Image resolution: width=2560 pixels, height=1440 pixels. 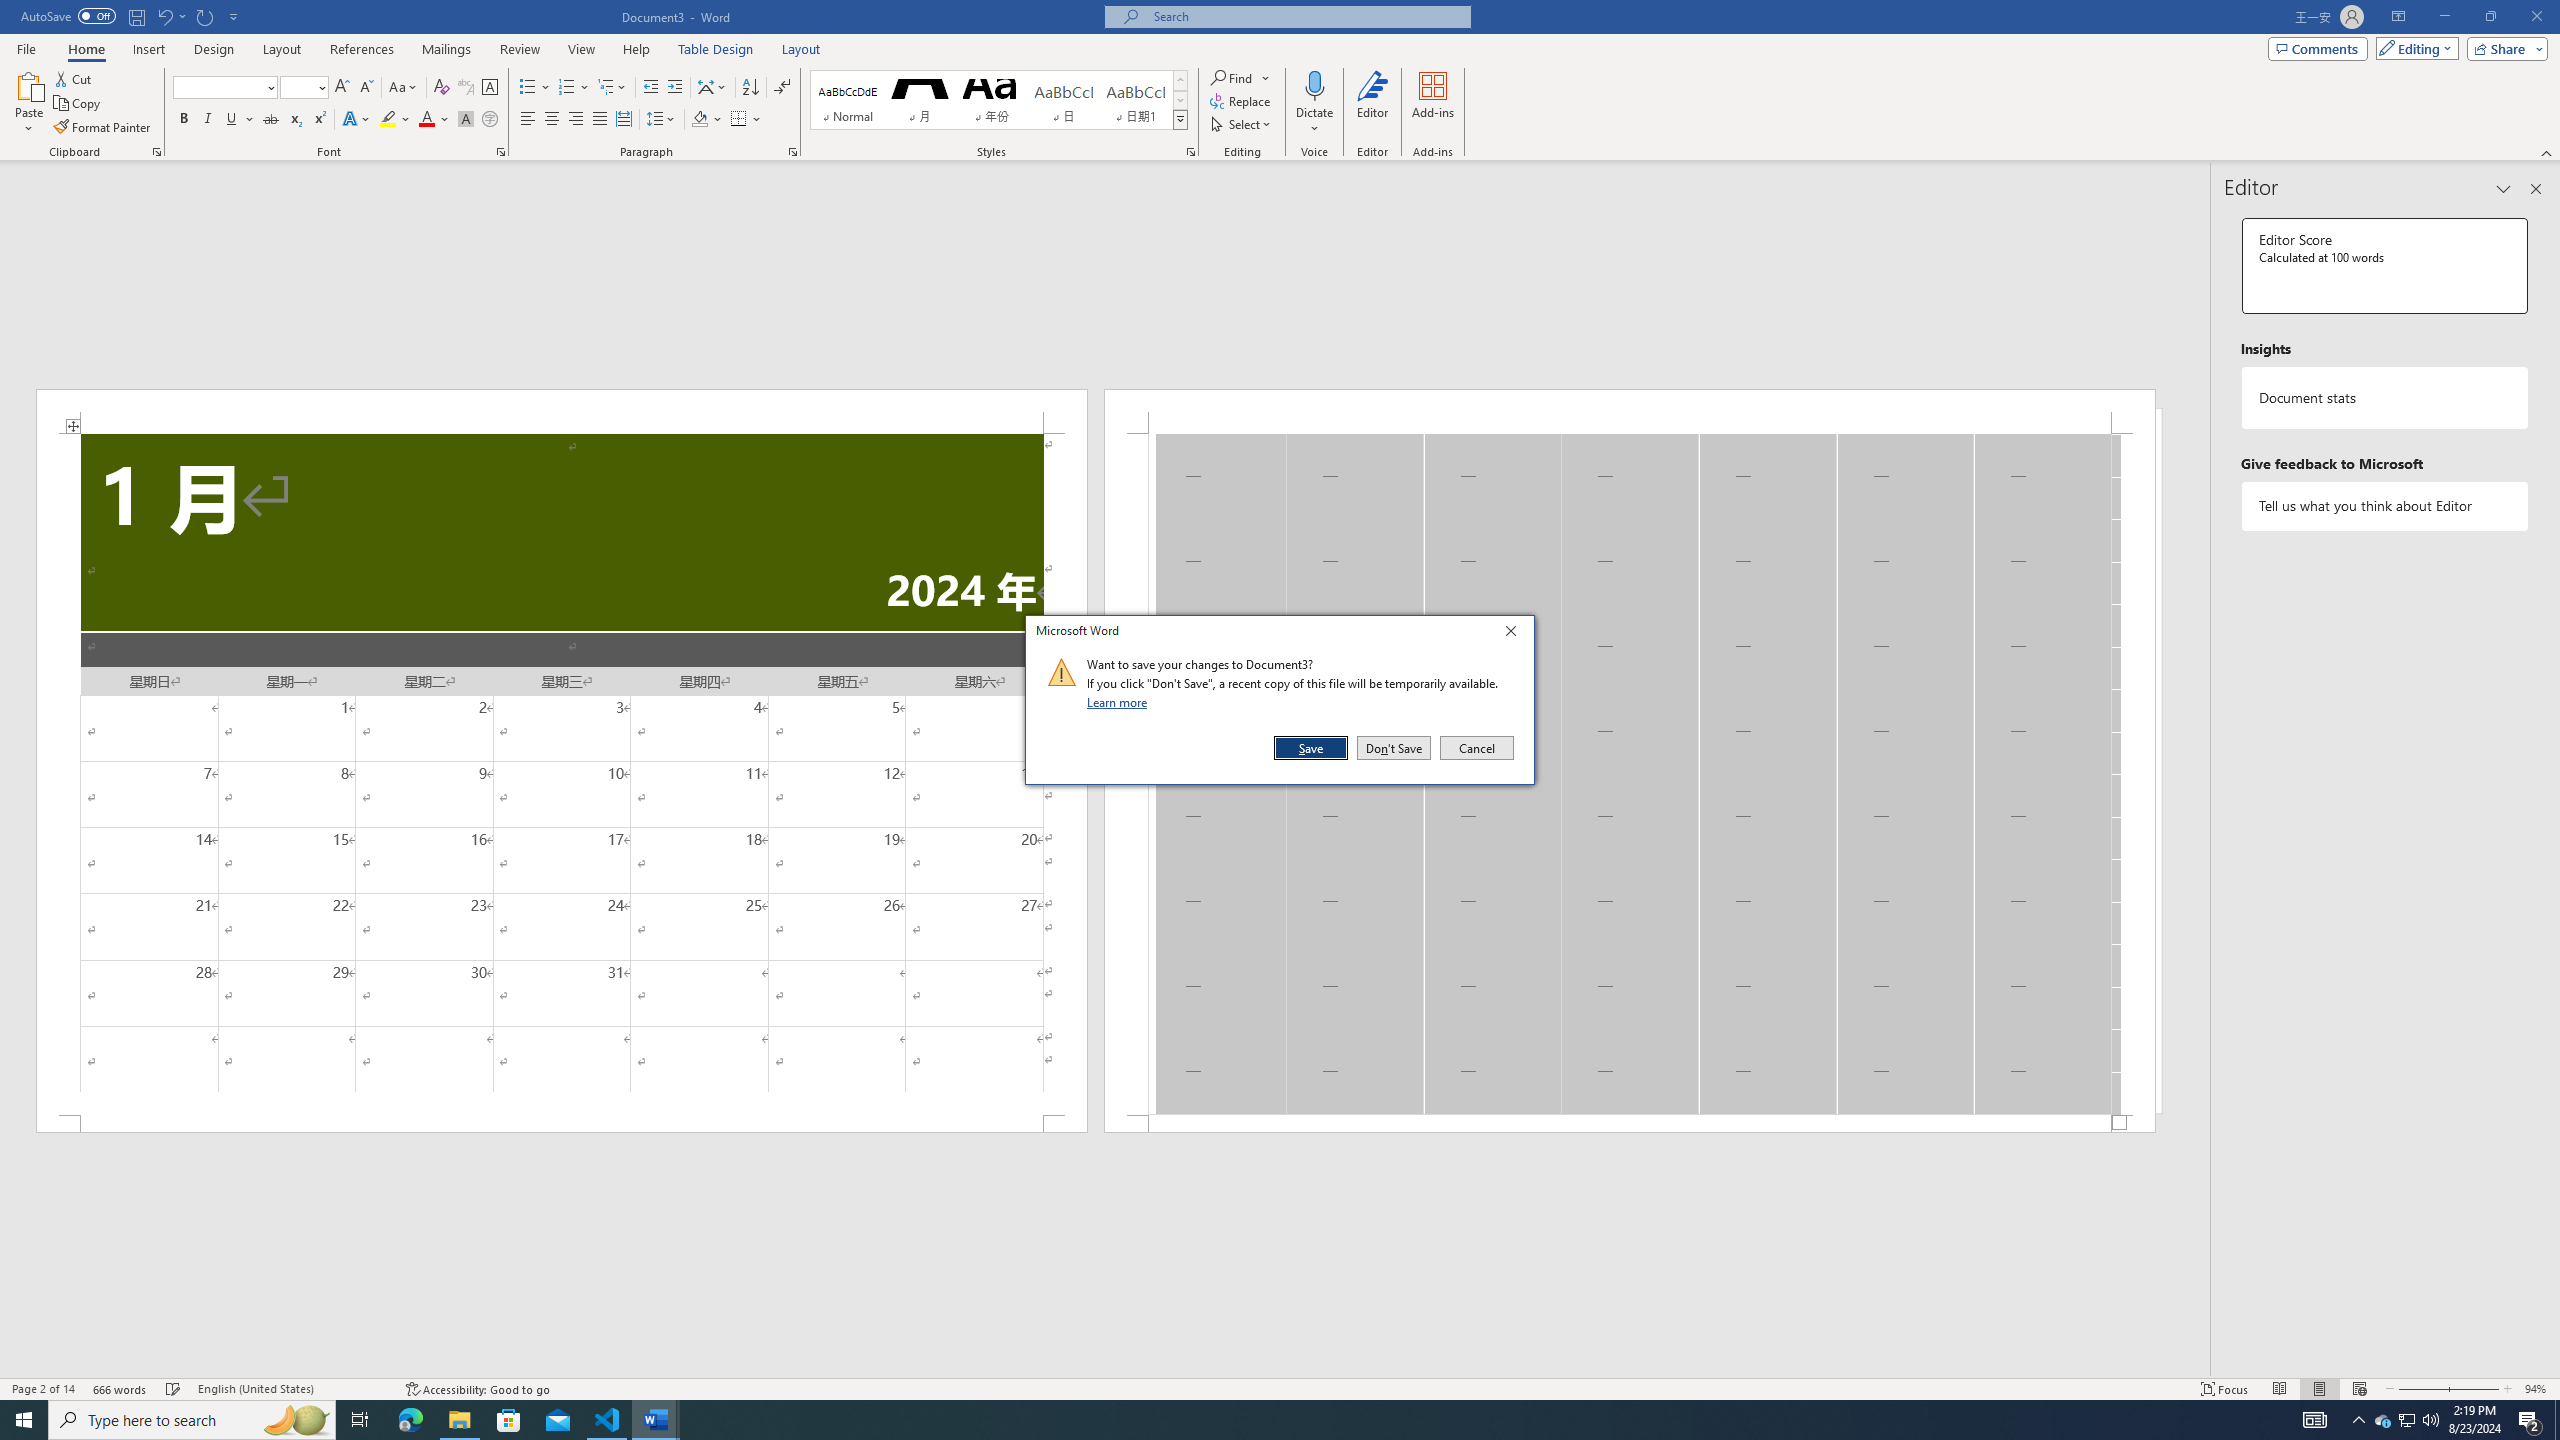 What do you see at coordinates (1280, 1388) in the screenshot?
I see `Class: MsoCommandBar` at bounding box center [1280, 1388].